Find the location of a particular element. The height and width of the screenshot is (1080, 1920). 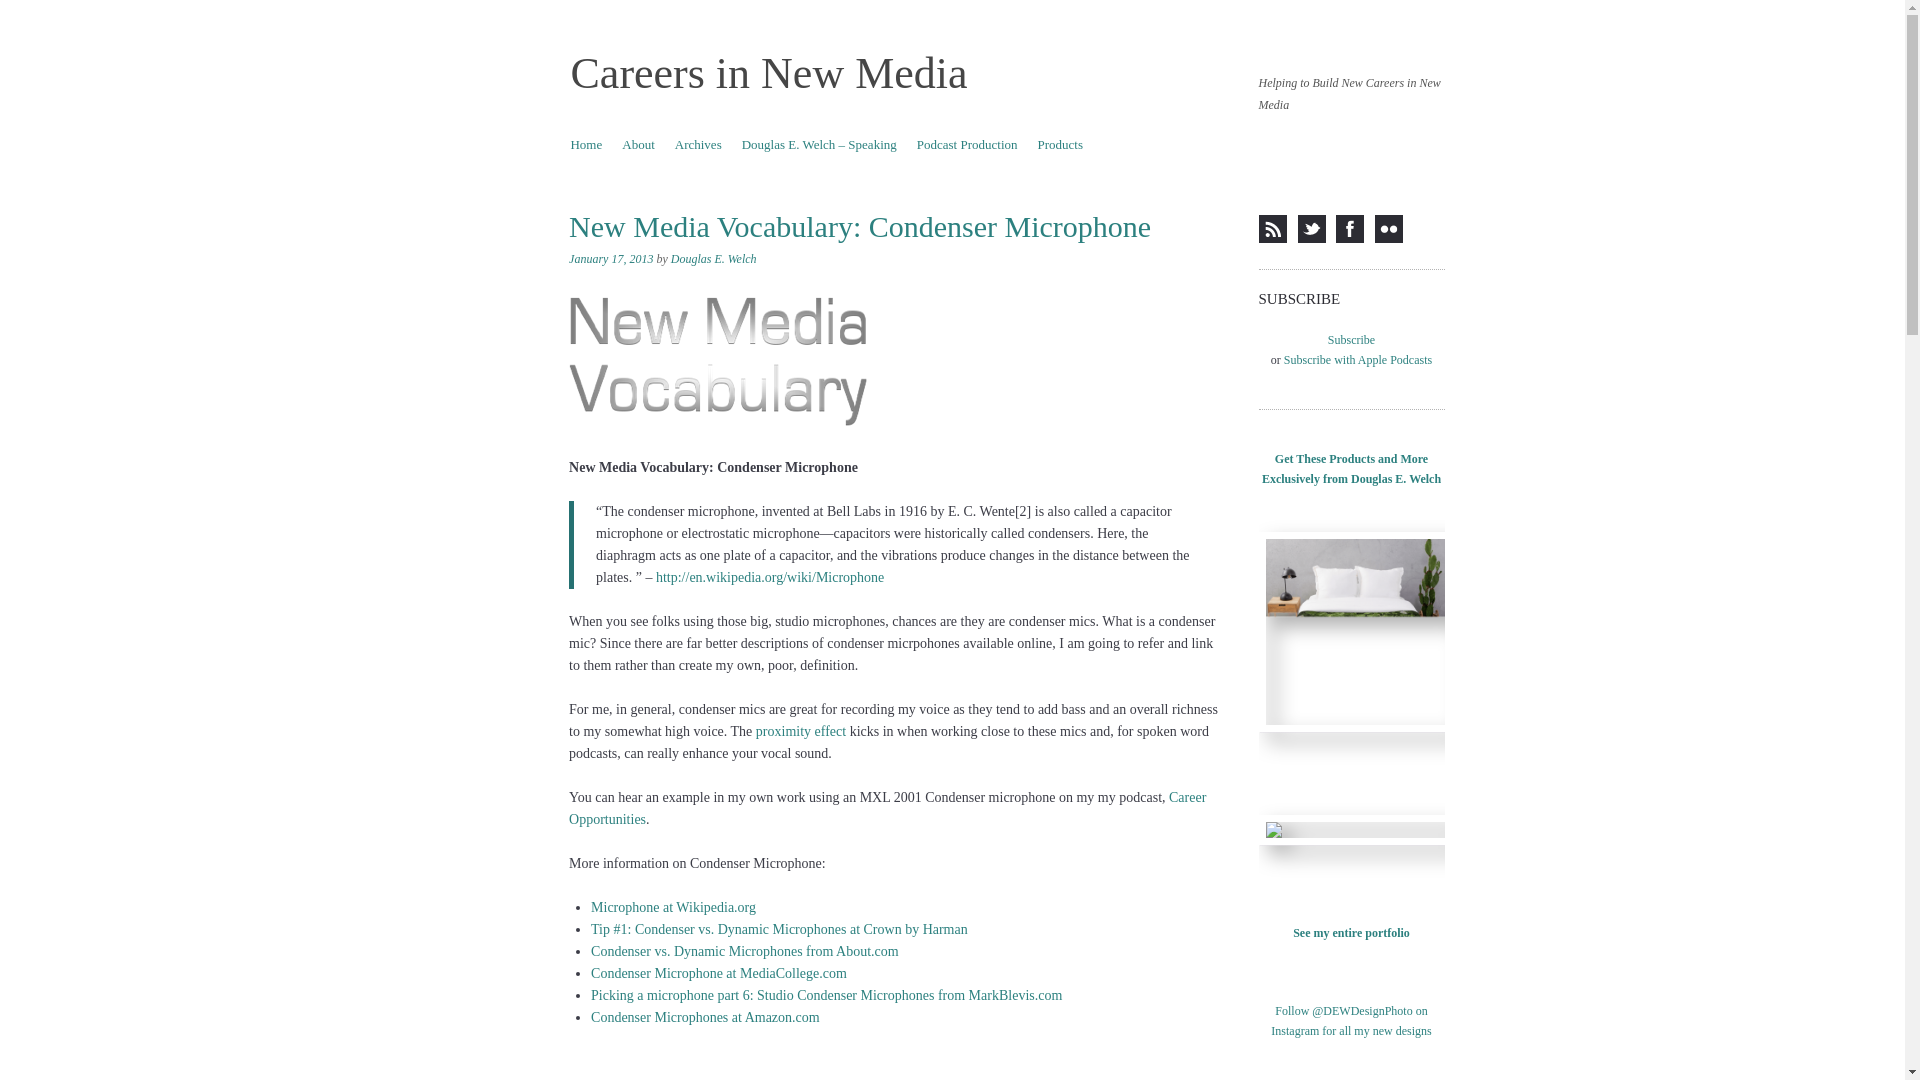

Career Opportunities is located at coordinates (886, 808).